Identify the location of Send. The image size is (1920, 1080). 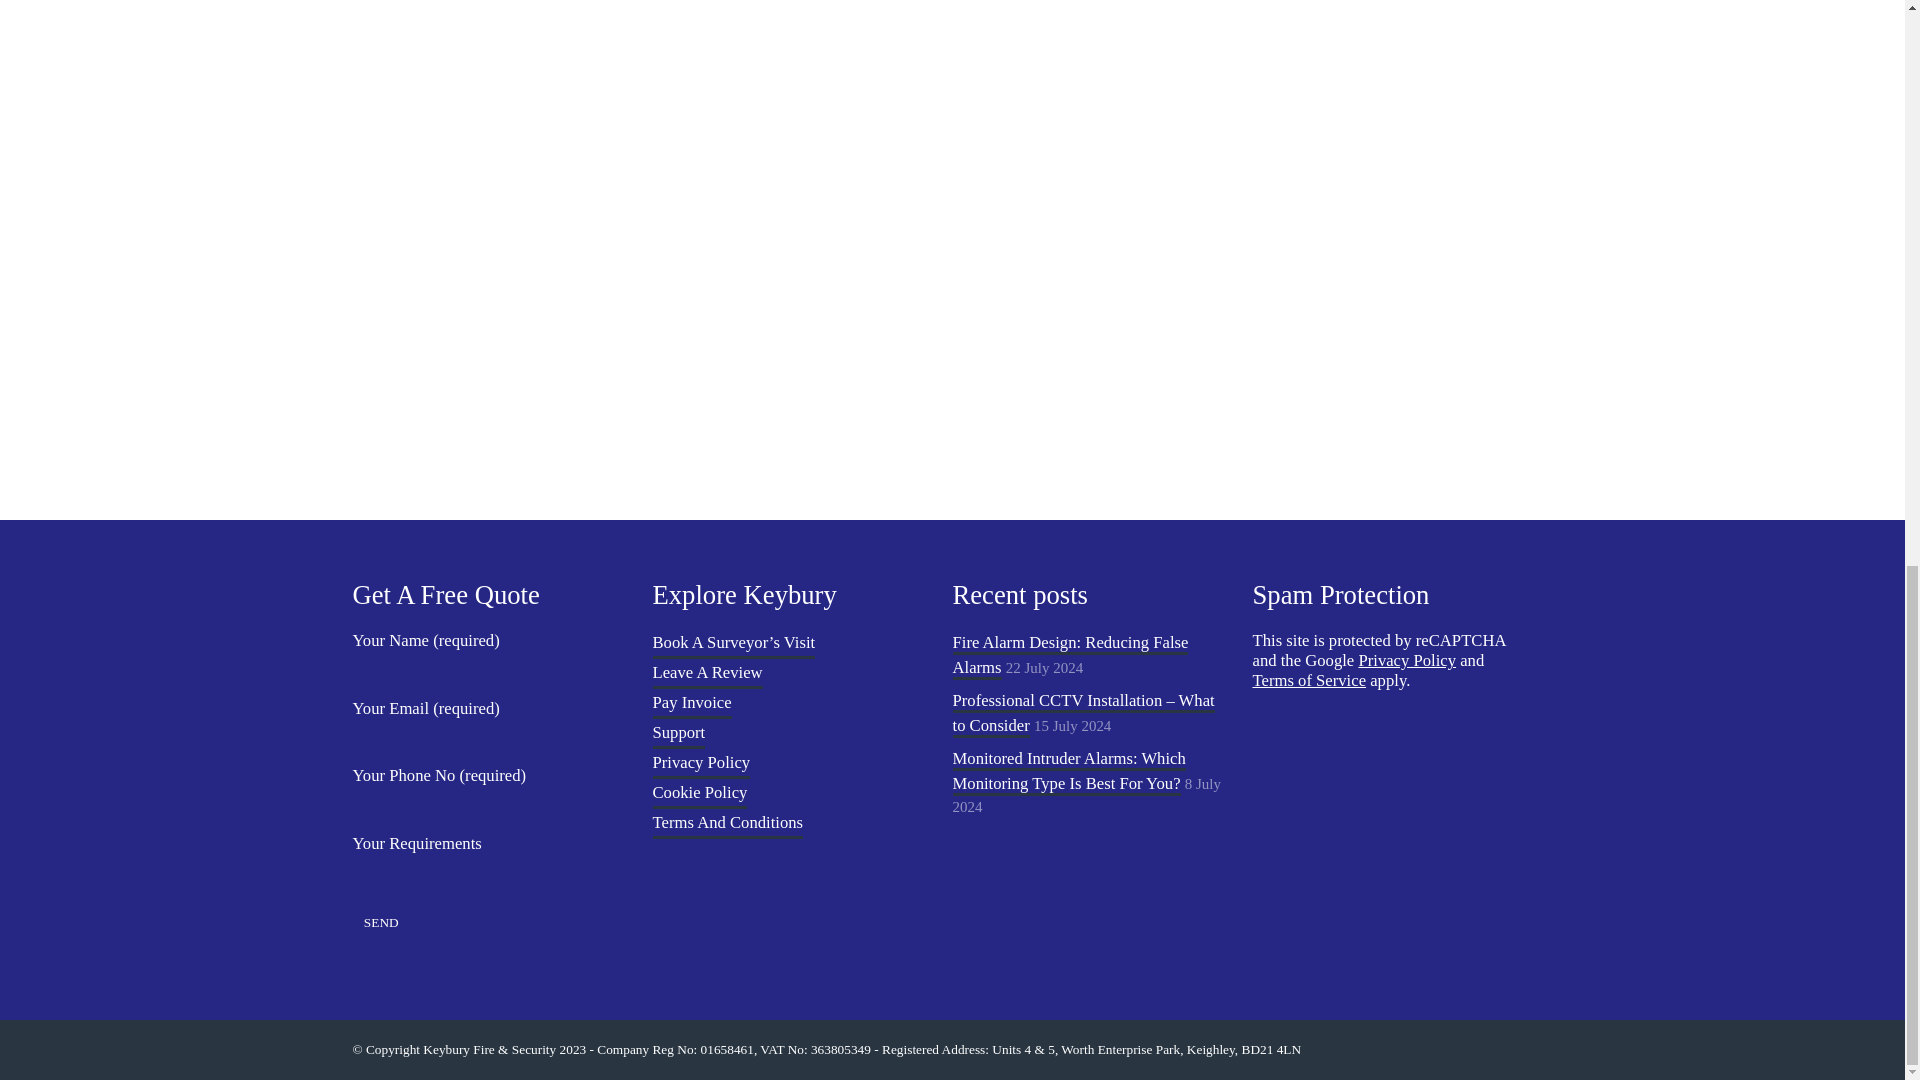
(380, 923).